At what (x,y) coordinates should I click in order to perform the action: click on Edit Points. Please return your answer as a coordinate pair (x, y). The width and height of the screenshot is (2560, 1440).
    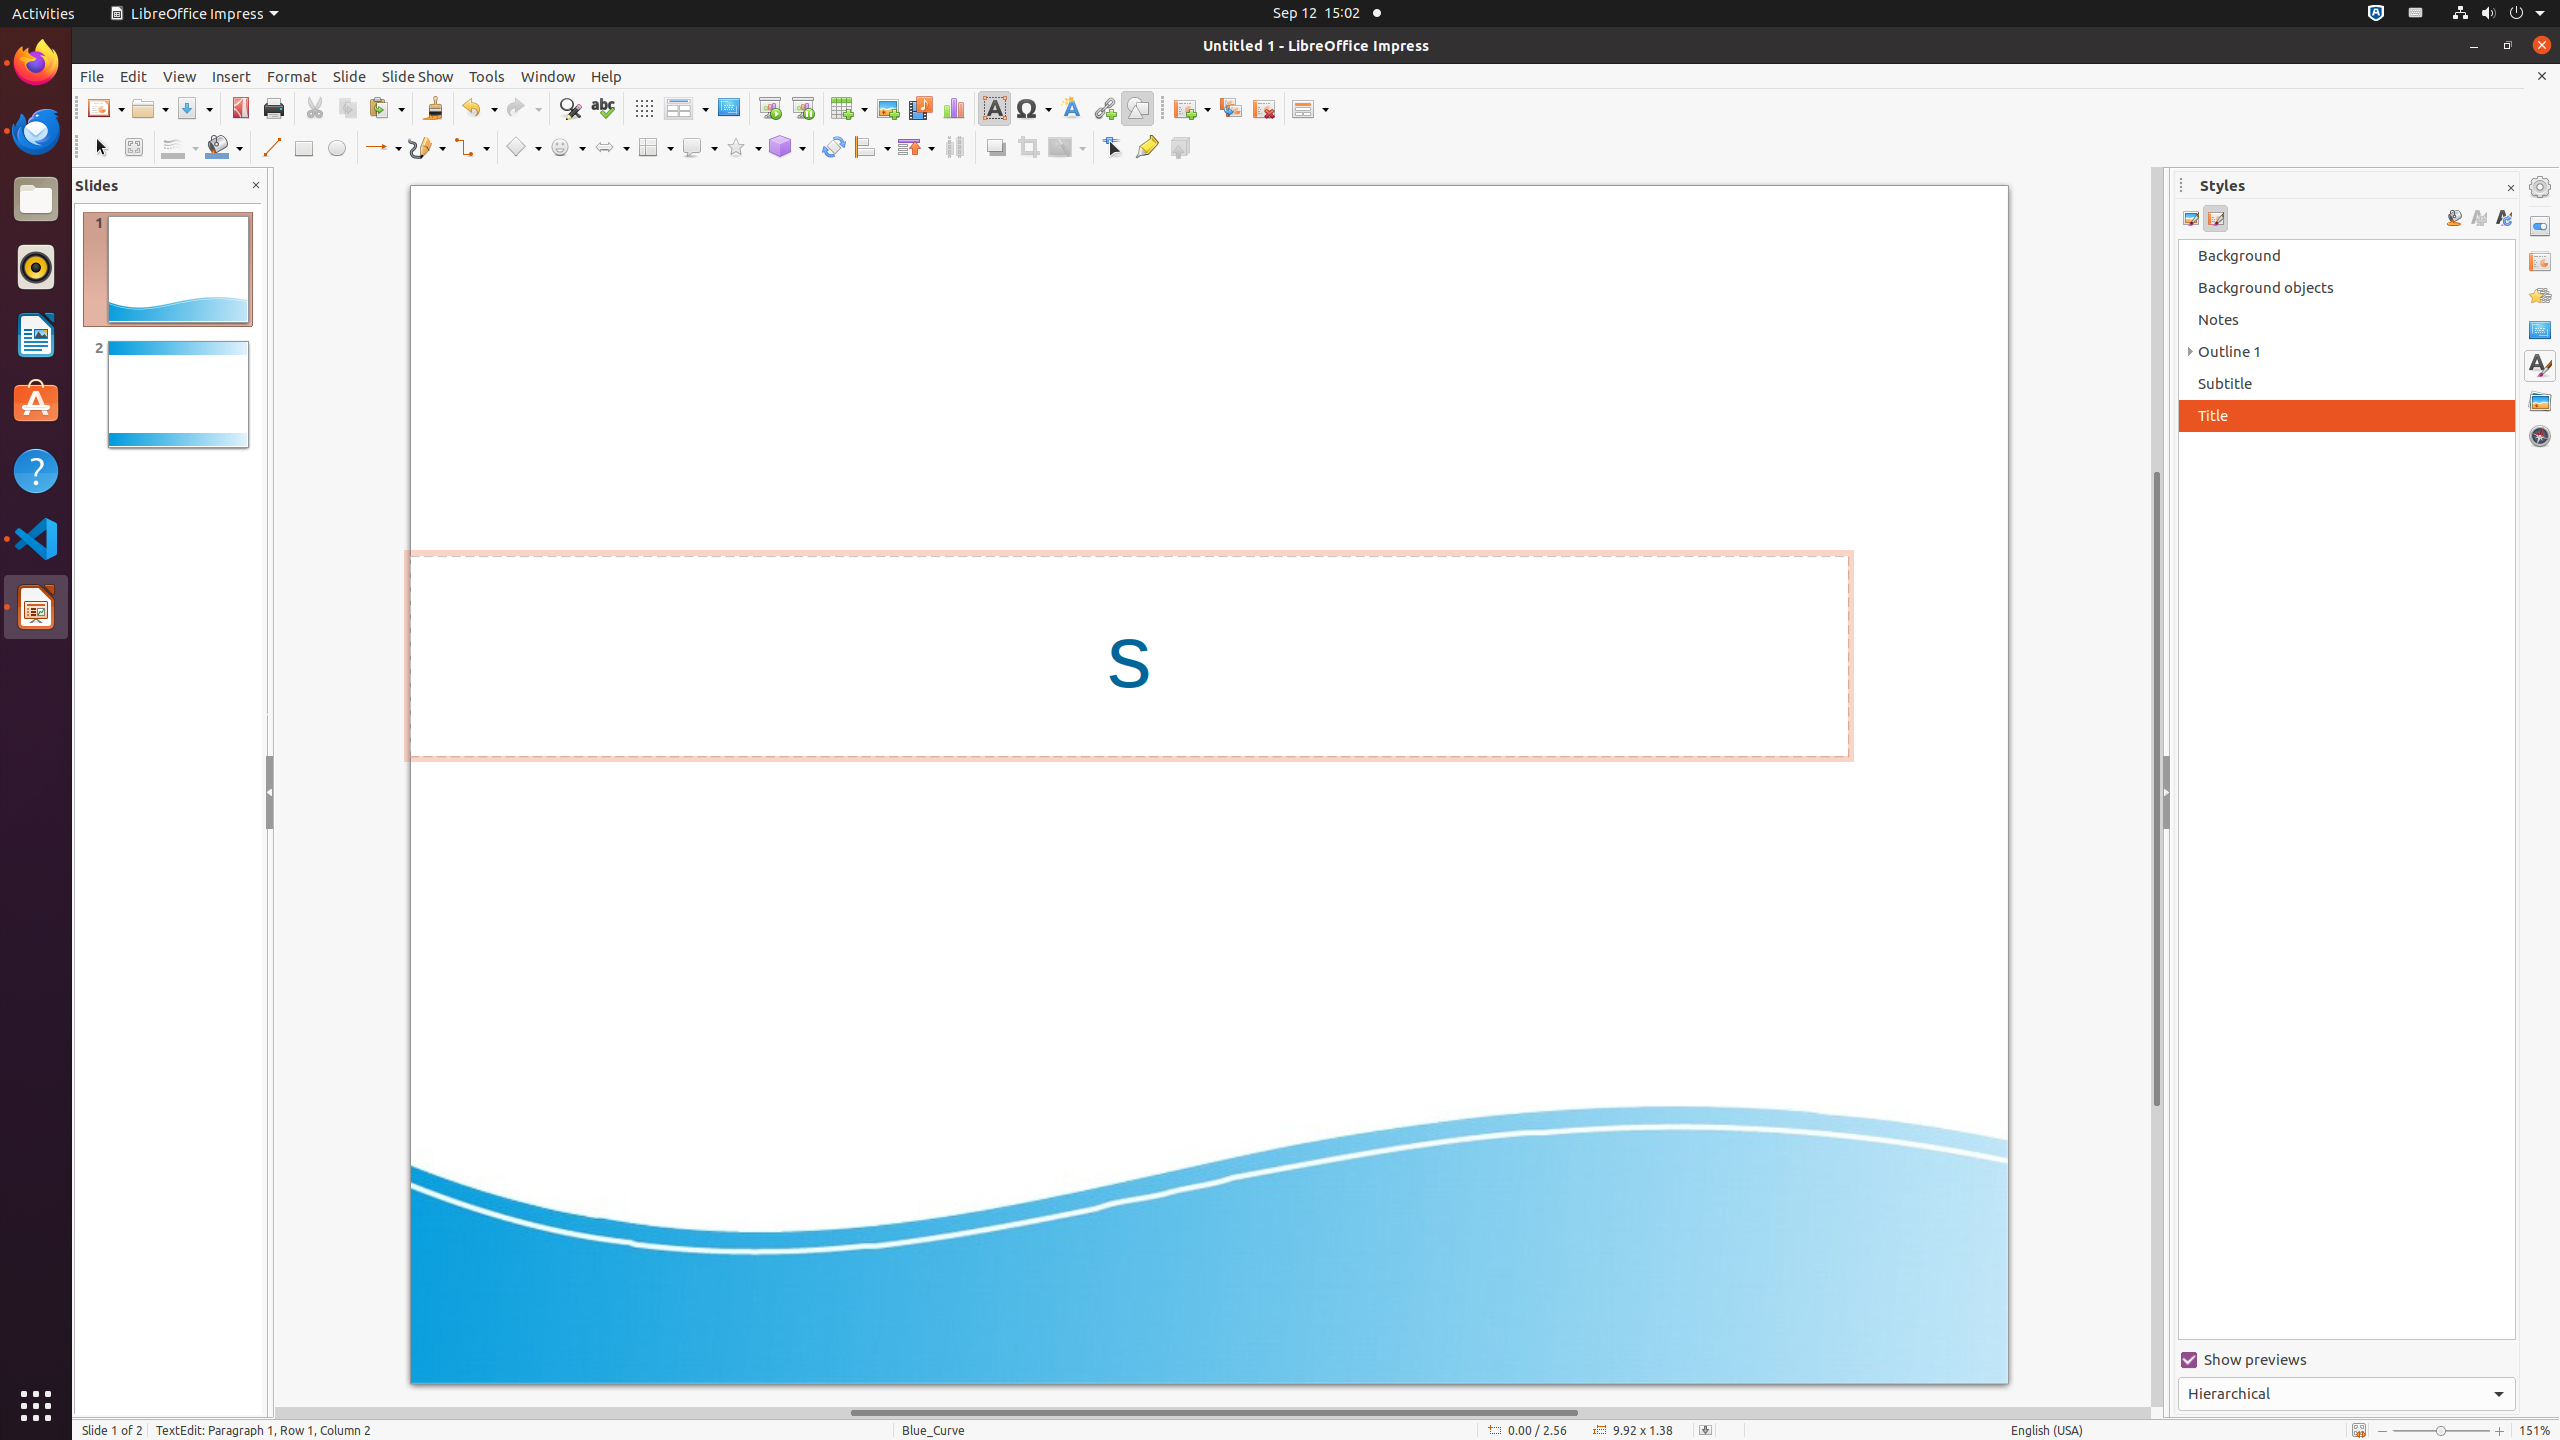
    Looking at the image, I should click on (1114, 148).